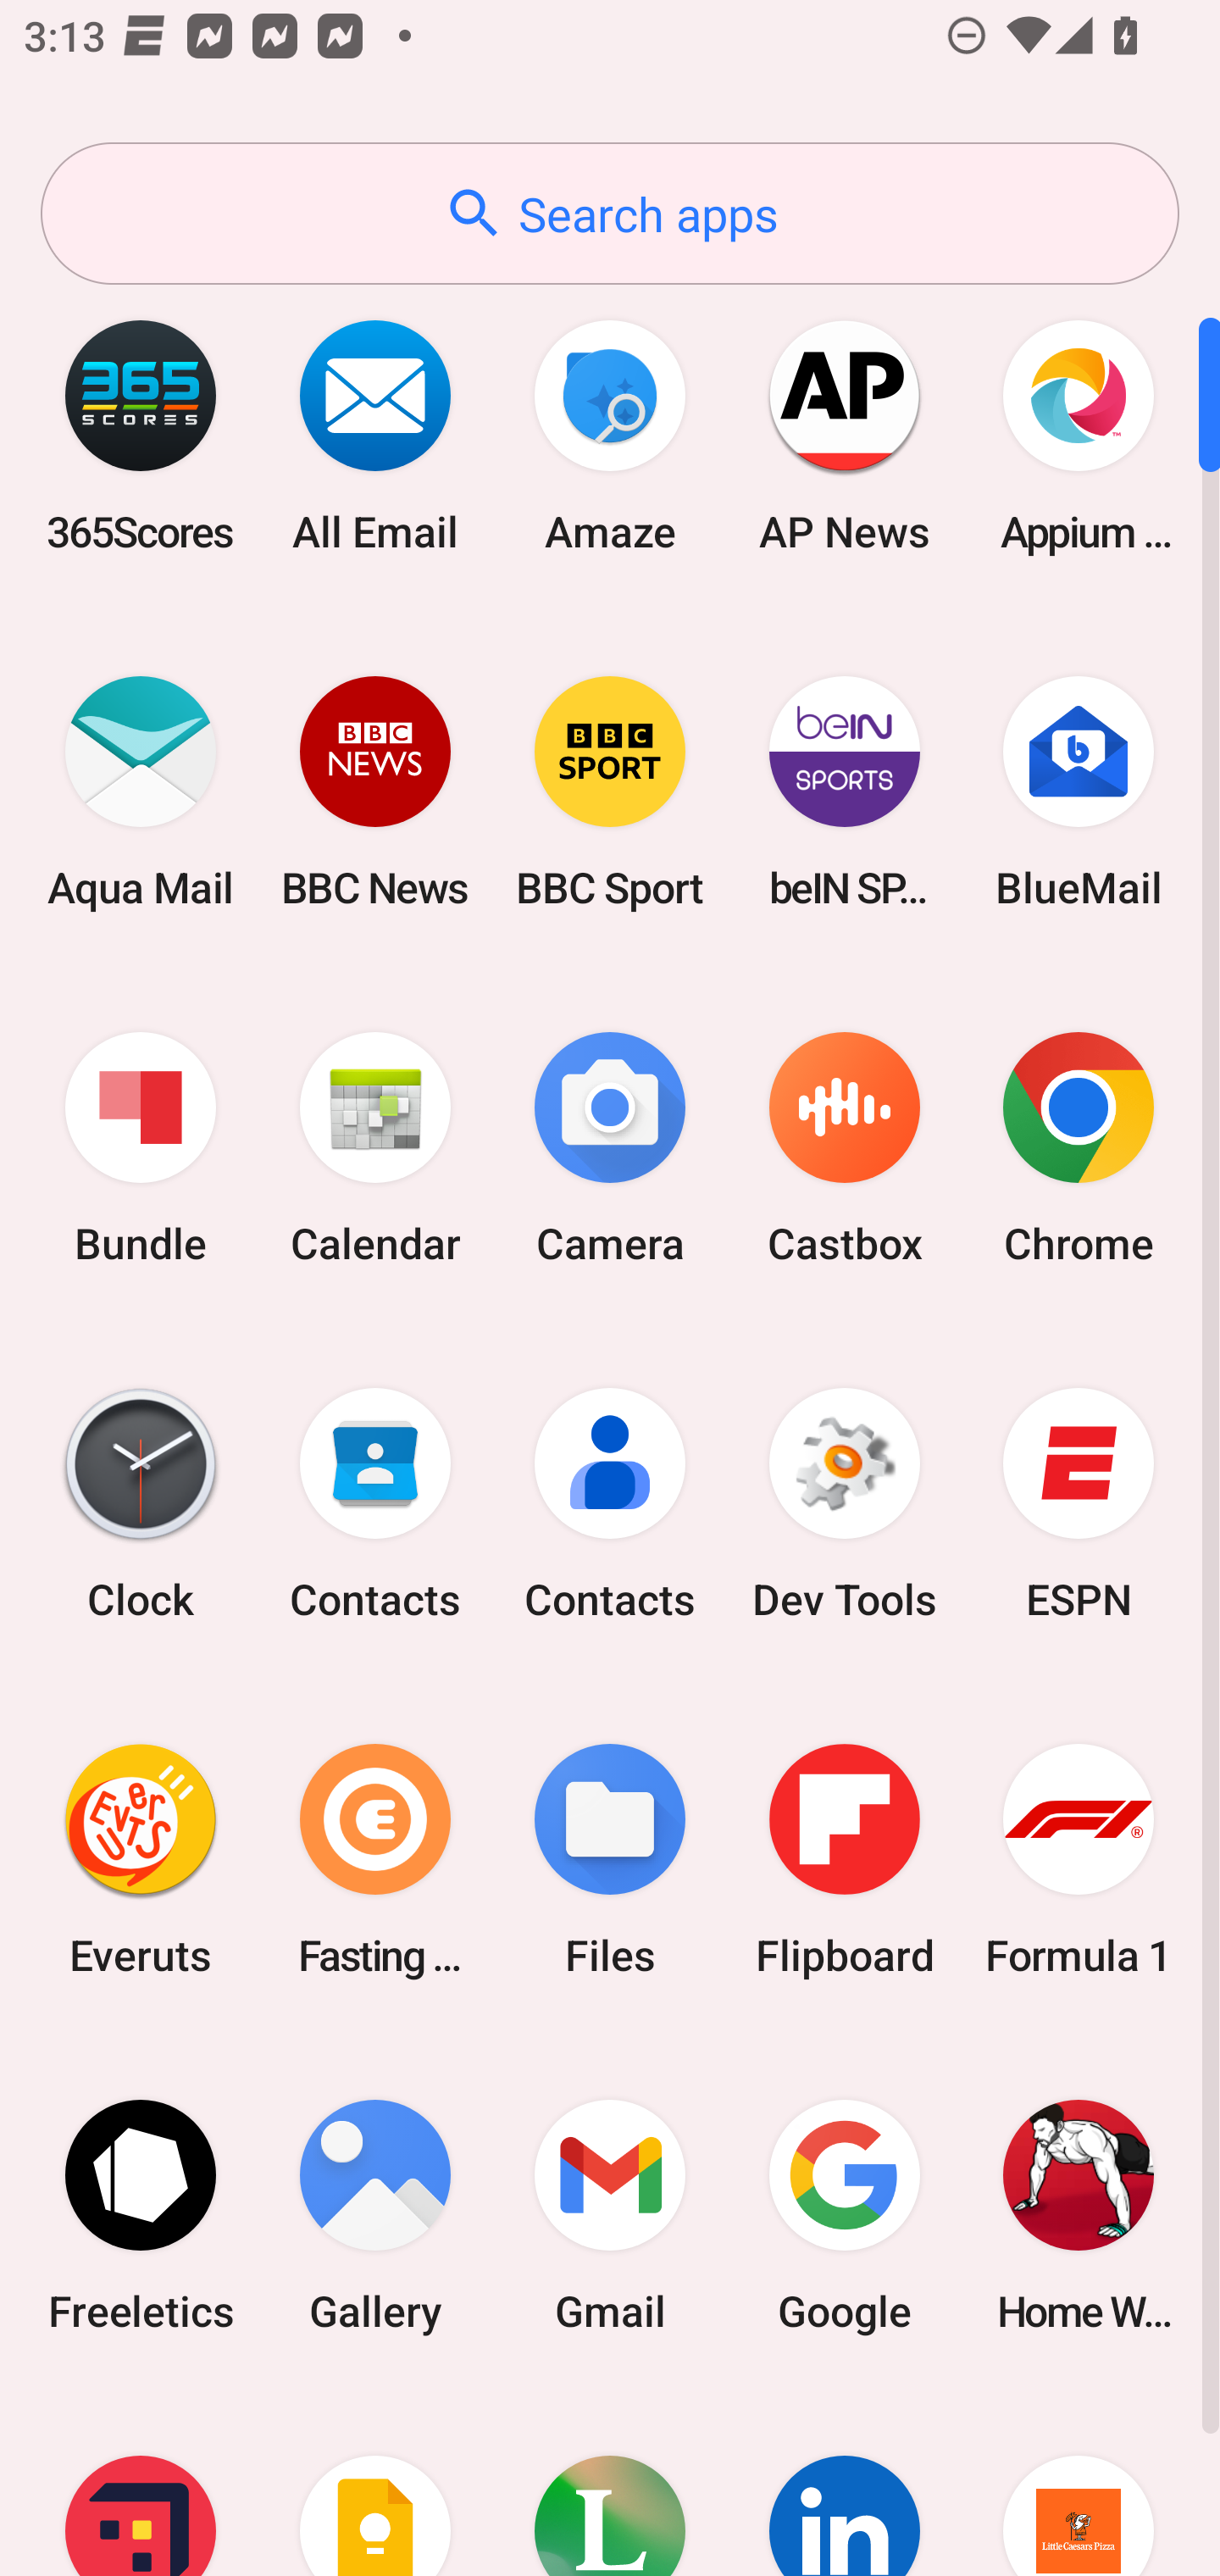 The height and width of the screenshot is (2576, 1220). Describe the element at coordinates (375, 2215) in the screenshot. I see `Gallery` at that location.